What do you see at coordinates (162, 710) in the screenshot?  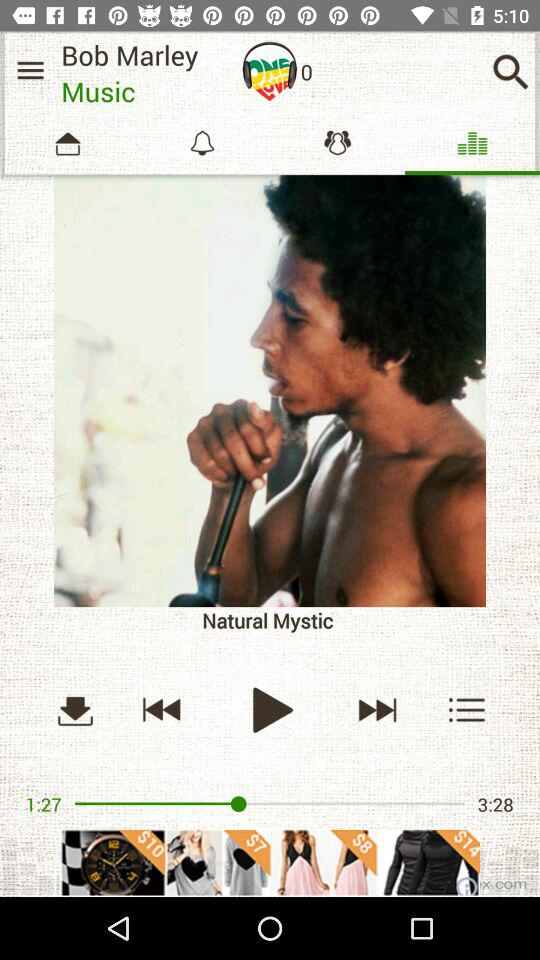 I see `rewind song` at bounding box center [162, 710].